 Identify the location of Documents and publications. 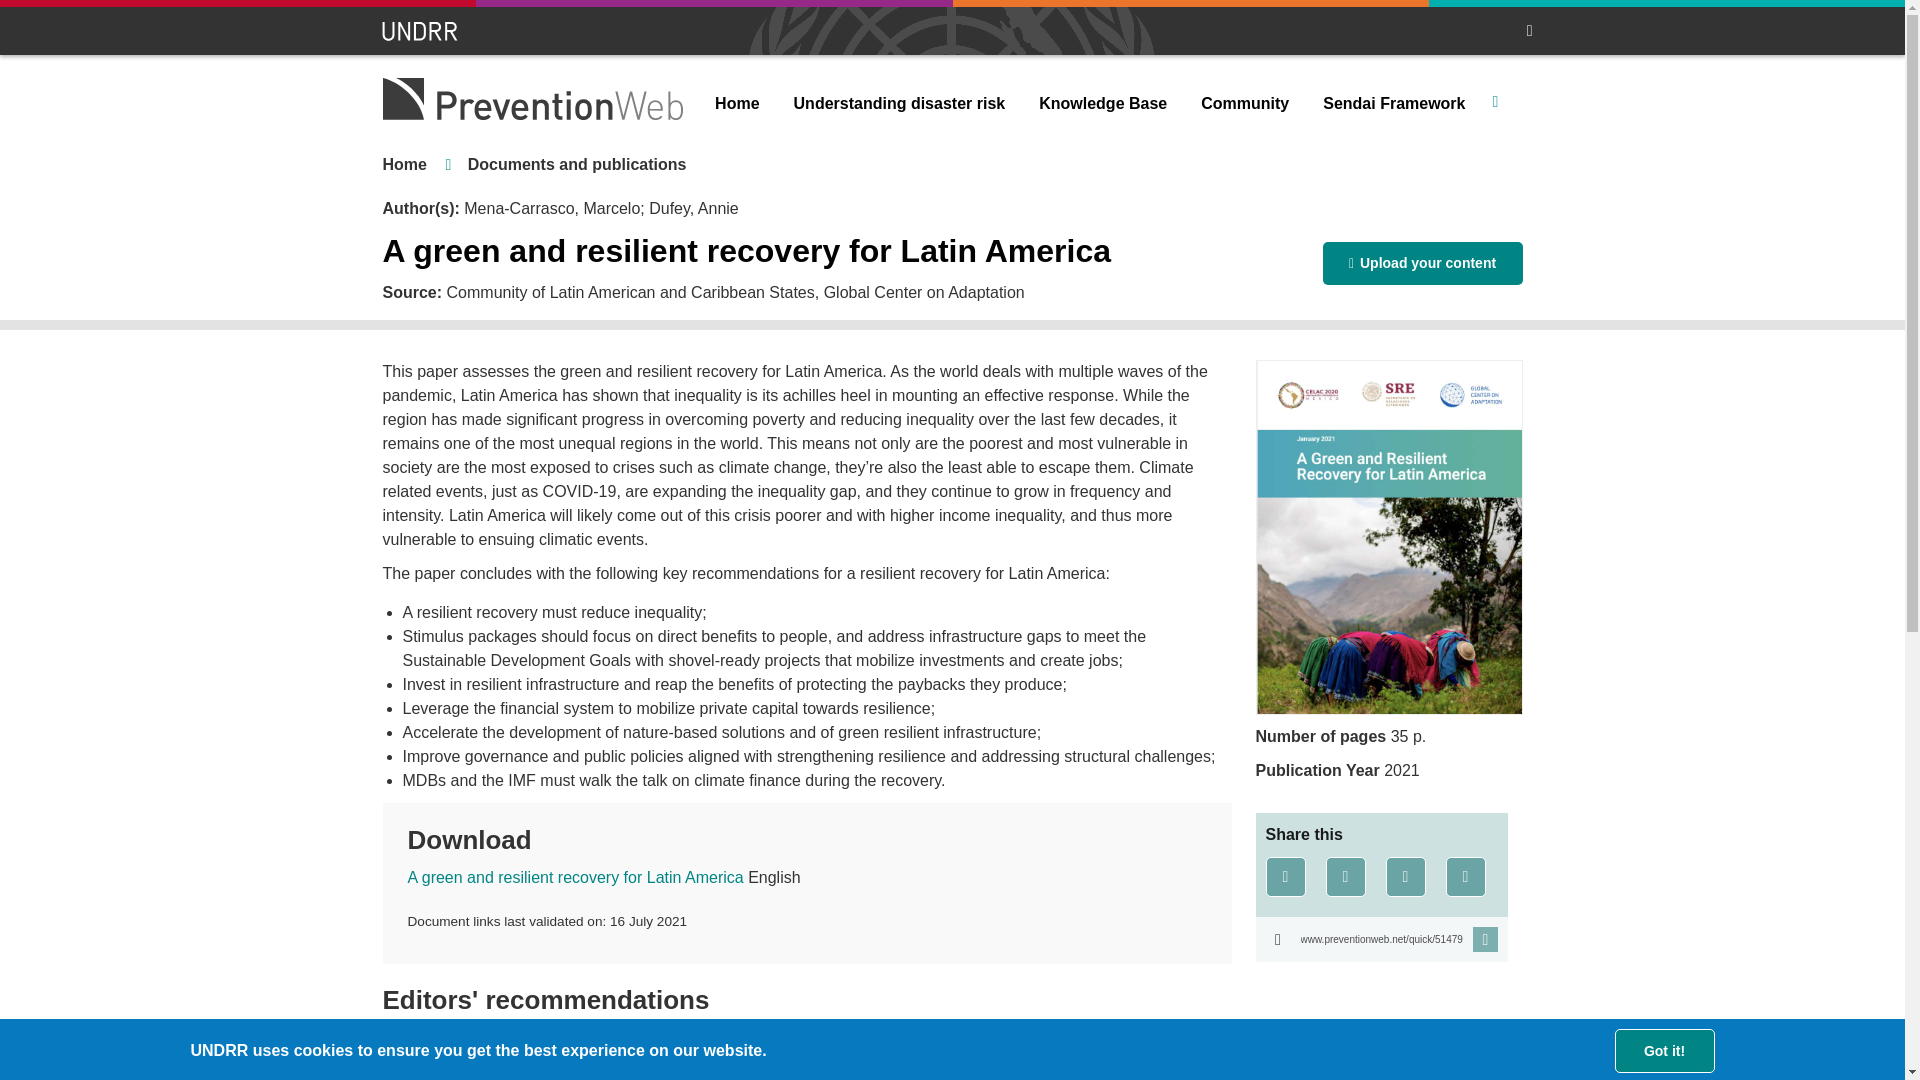
(578, 164).